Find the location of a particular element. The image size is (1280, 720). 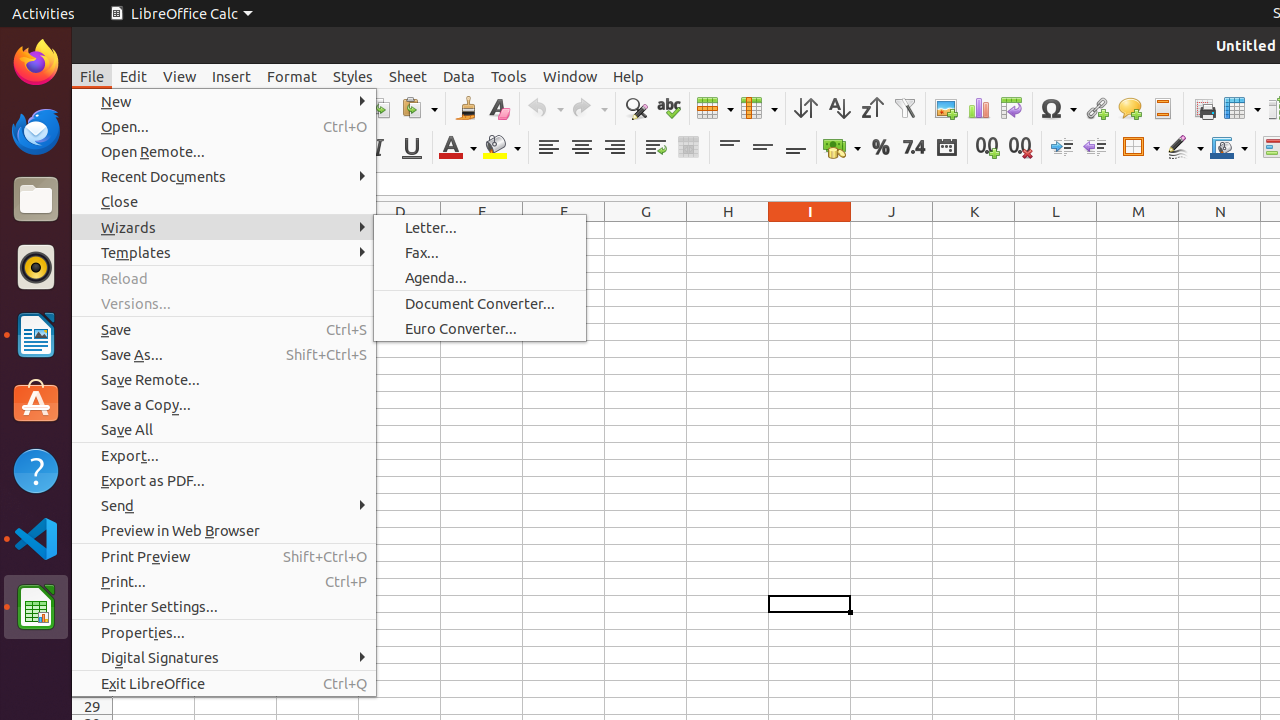

Send is located at coordinates (224, 506).